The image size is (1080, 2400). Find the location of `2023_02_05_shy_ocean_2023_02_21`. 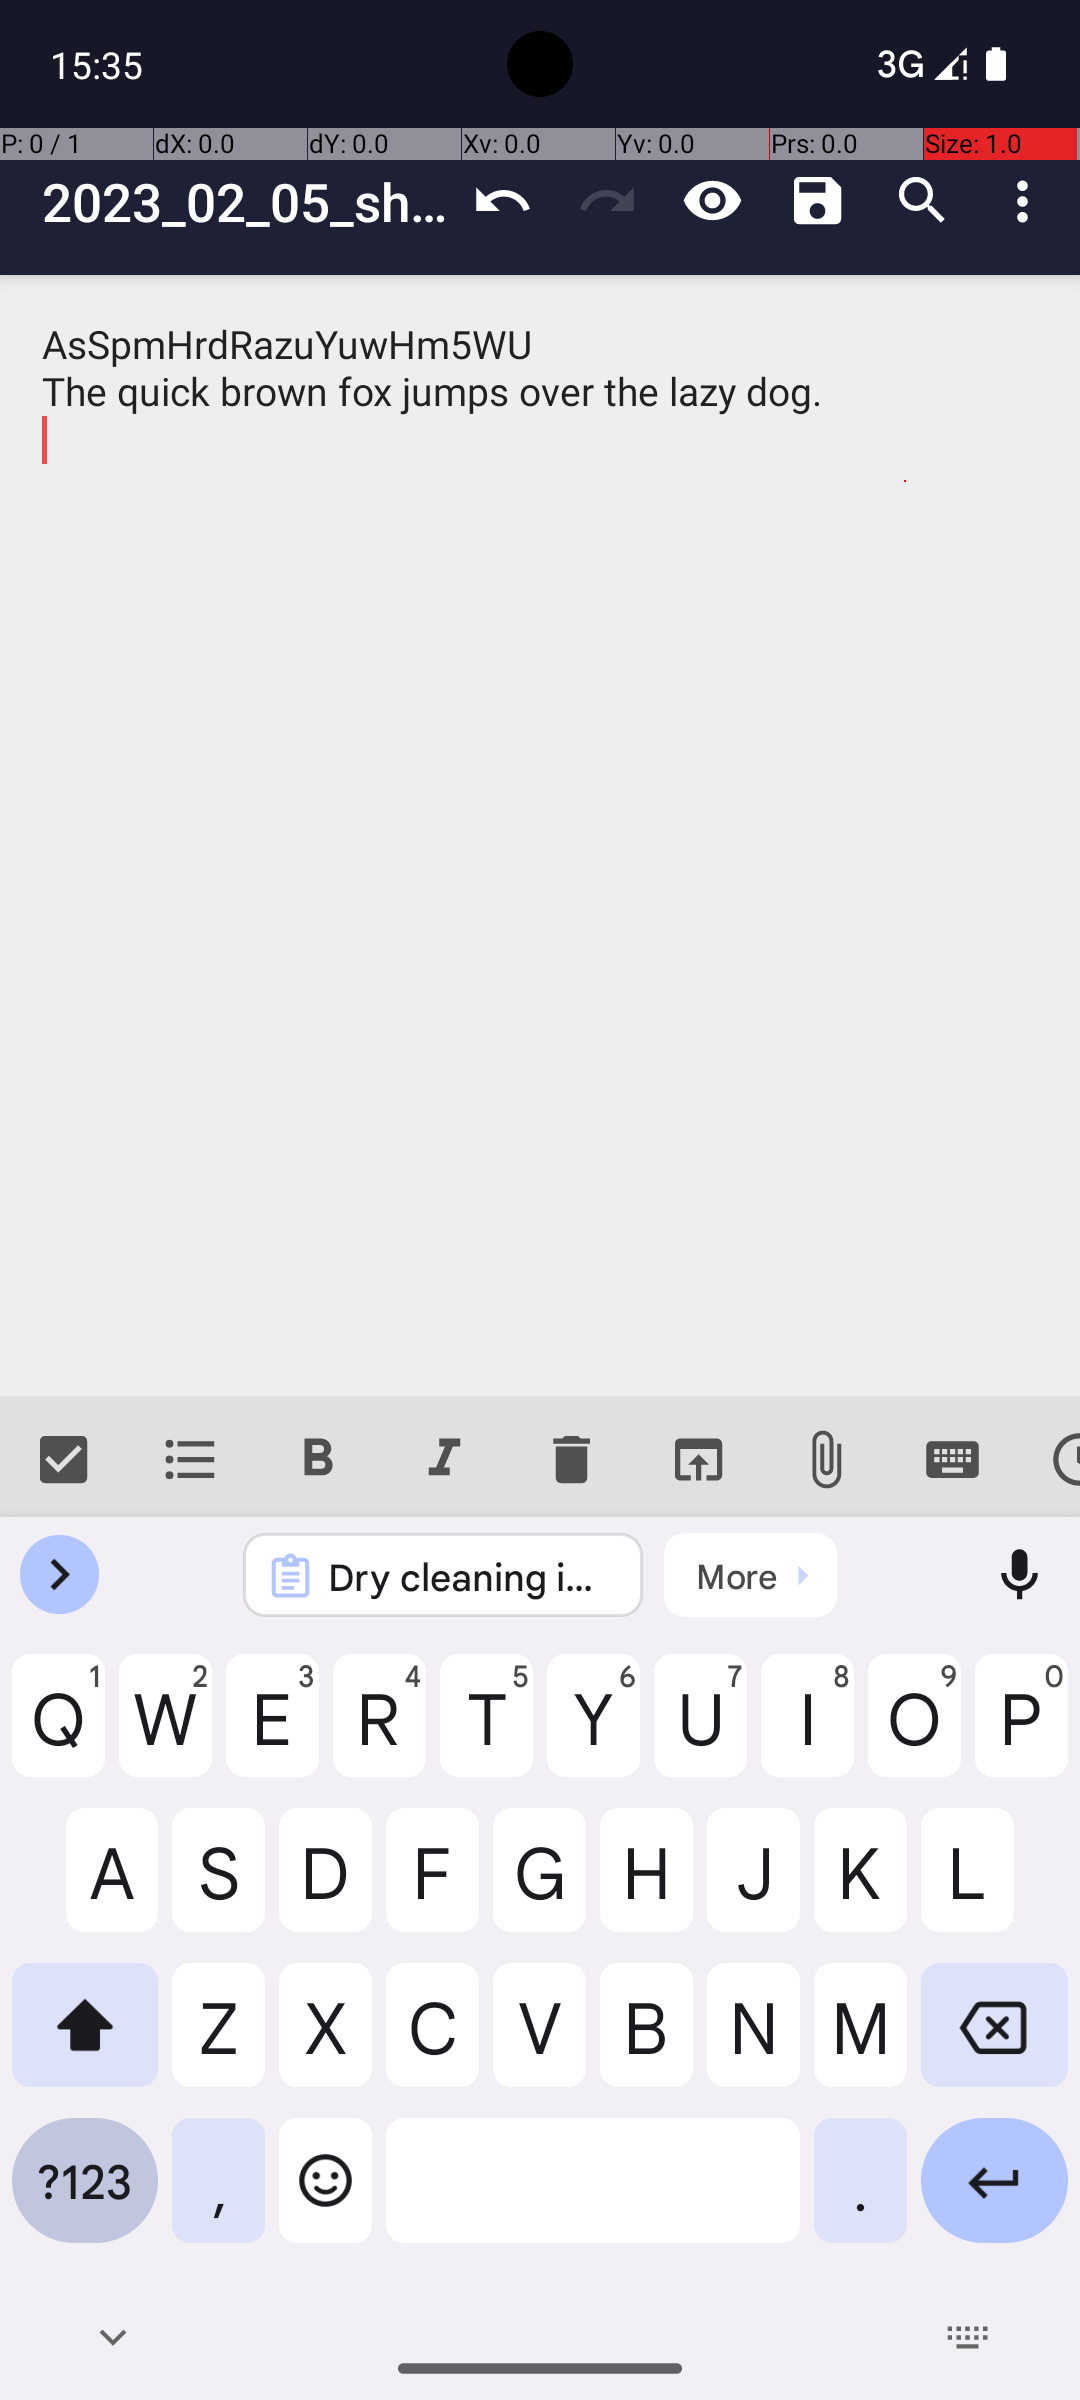

2023_02_05_shy_ocean_2023_02_21 is located at coordinates (246, 202).